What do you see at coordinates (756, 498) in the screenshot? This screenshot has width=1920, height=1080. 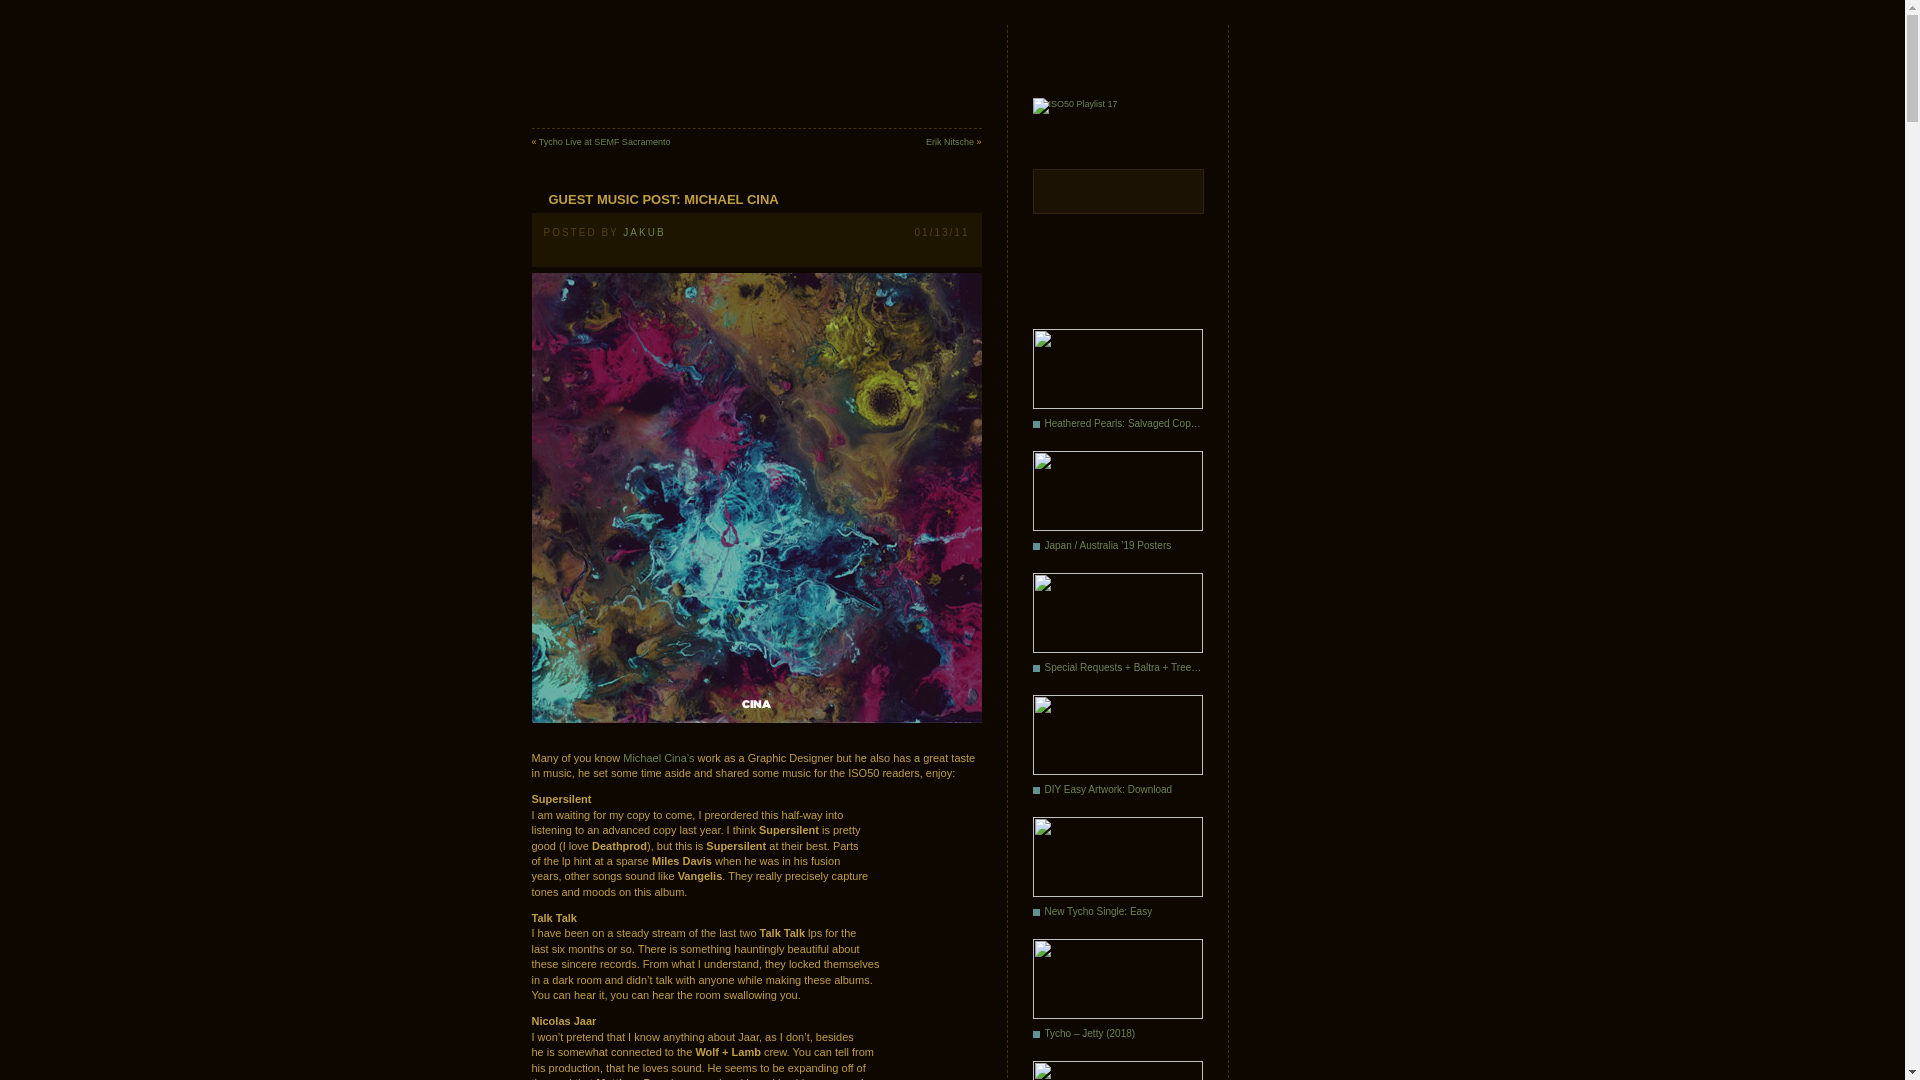 I see `cina` at bounding box center [756, 498].